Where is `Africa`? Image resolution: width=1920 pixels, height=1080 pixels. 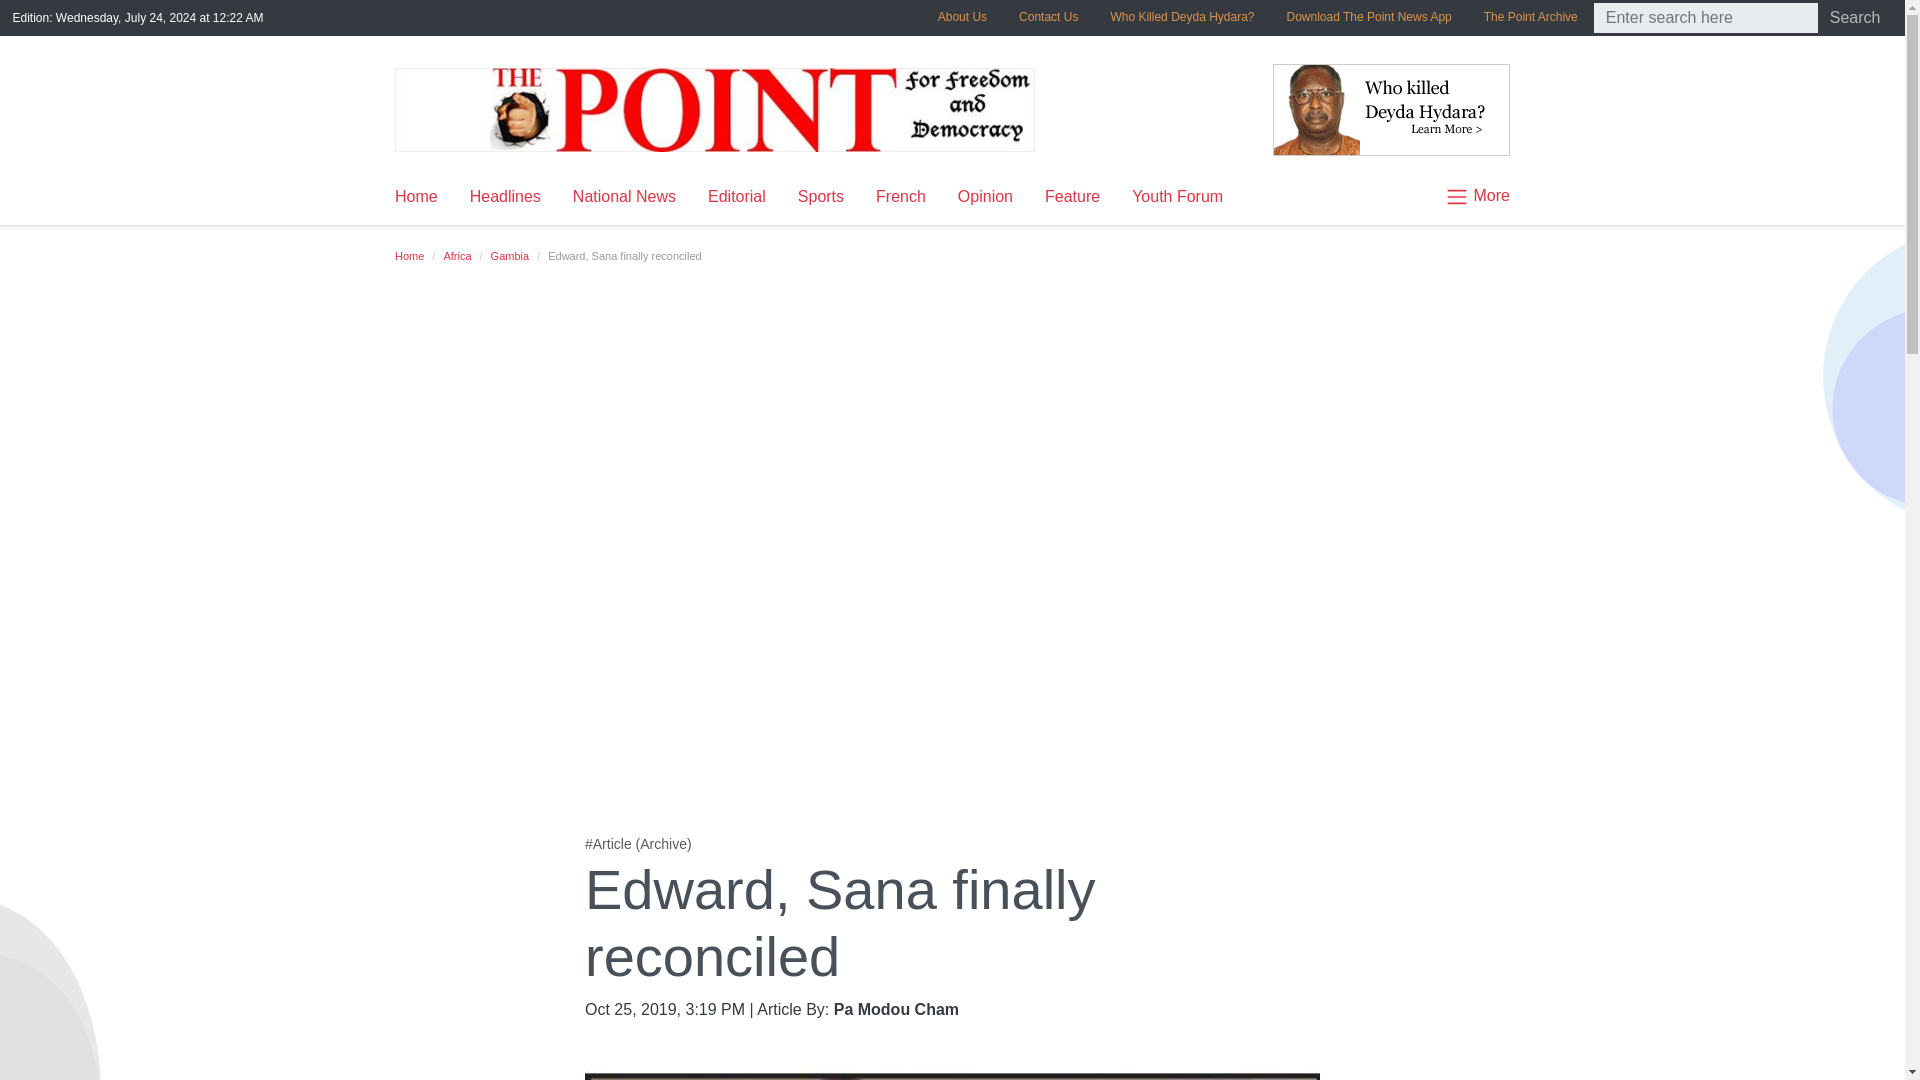
Africa is located at coordinates (456, 256).